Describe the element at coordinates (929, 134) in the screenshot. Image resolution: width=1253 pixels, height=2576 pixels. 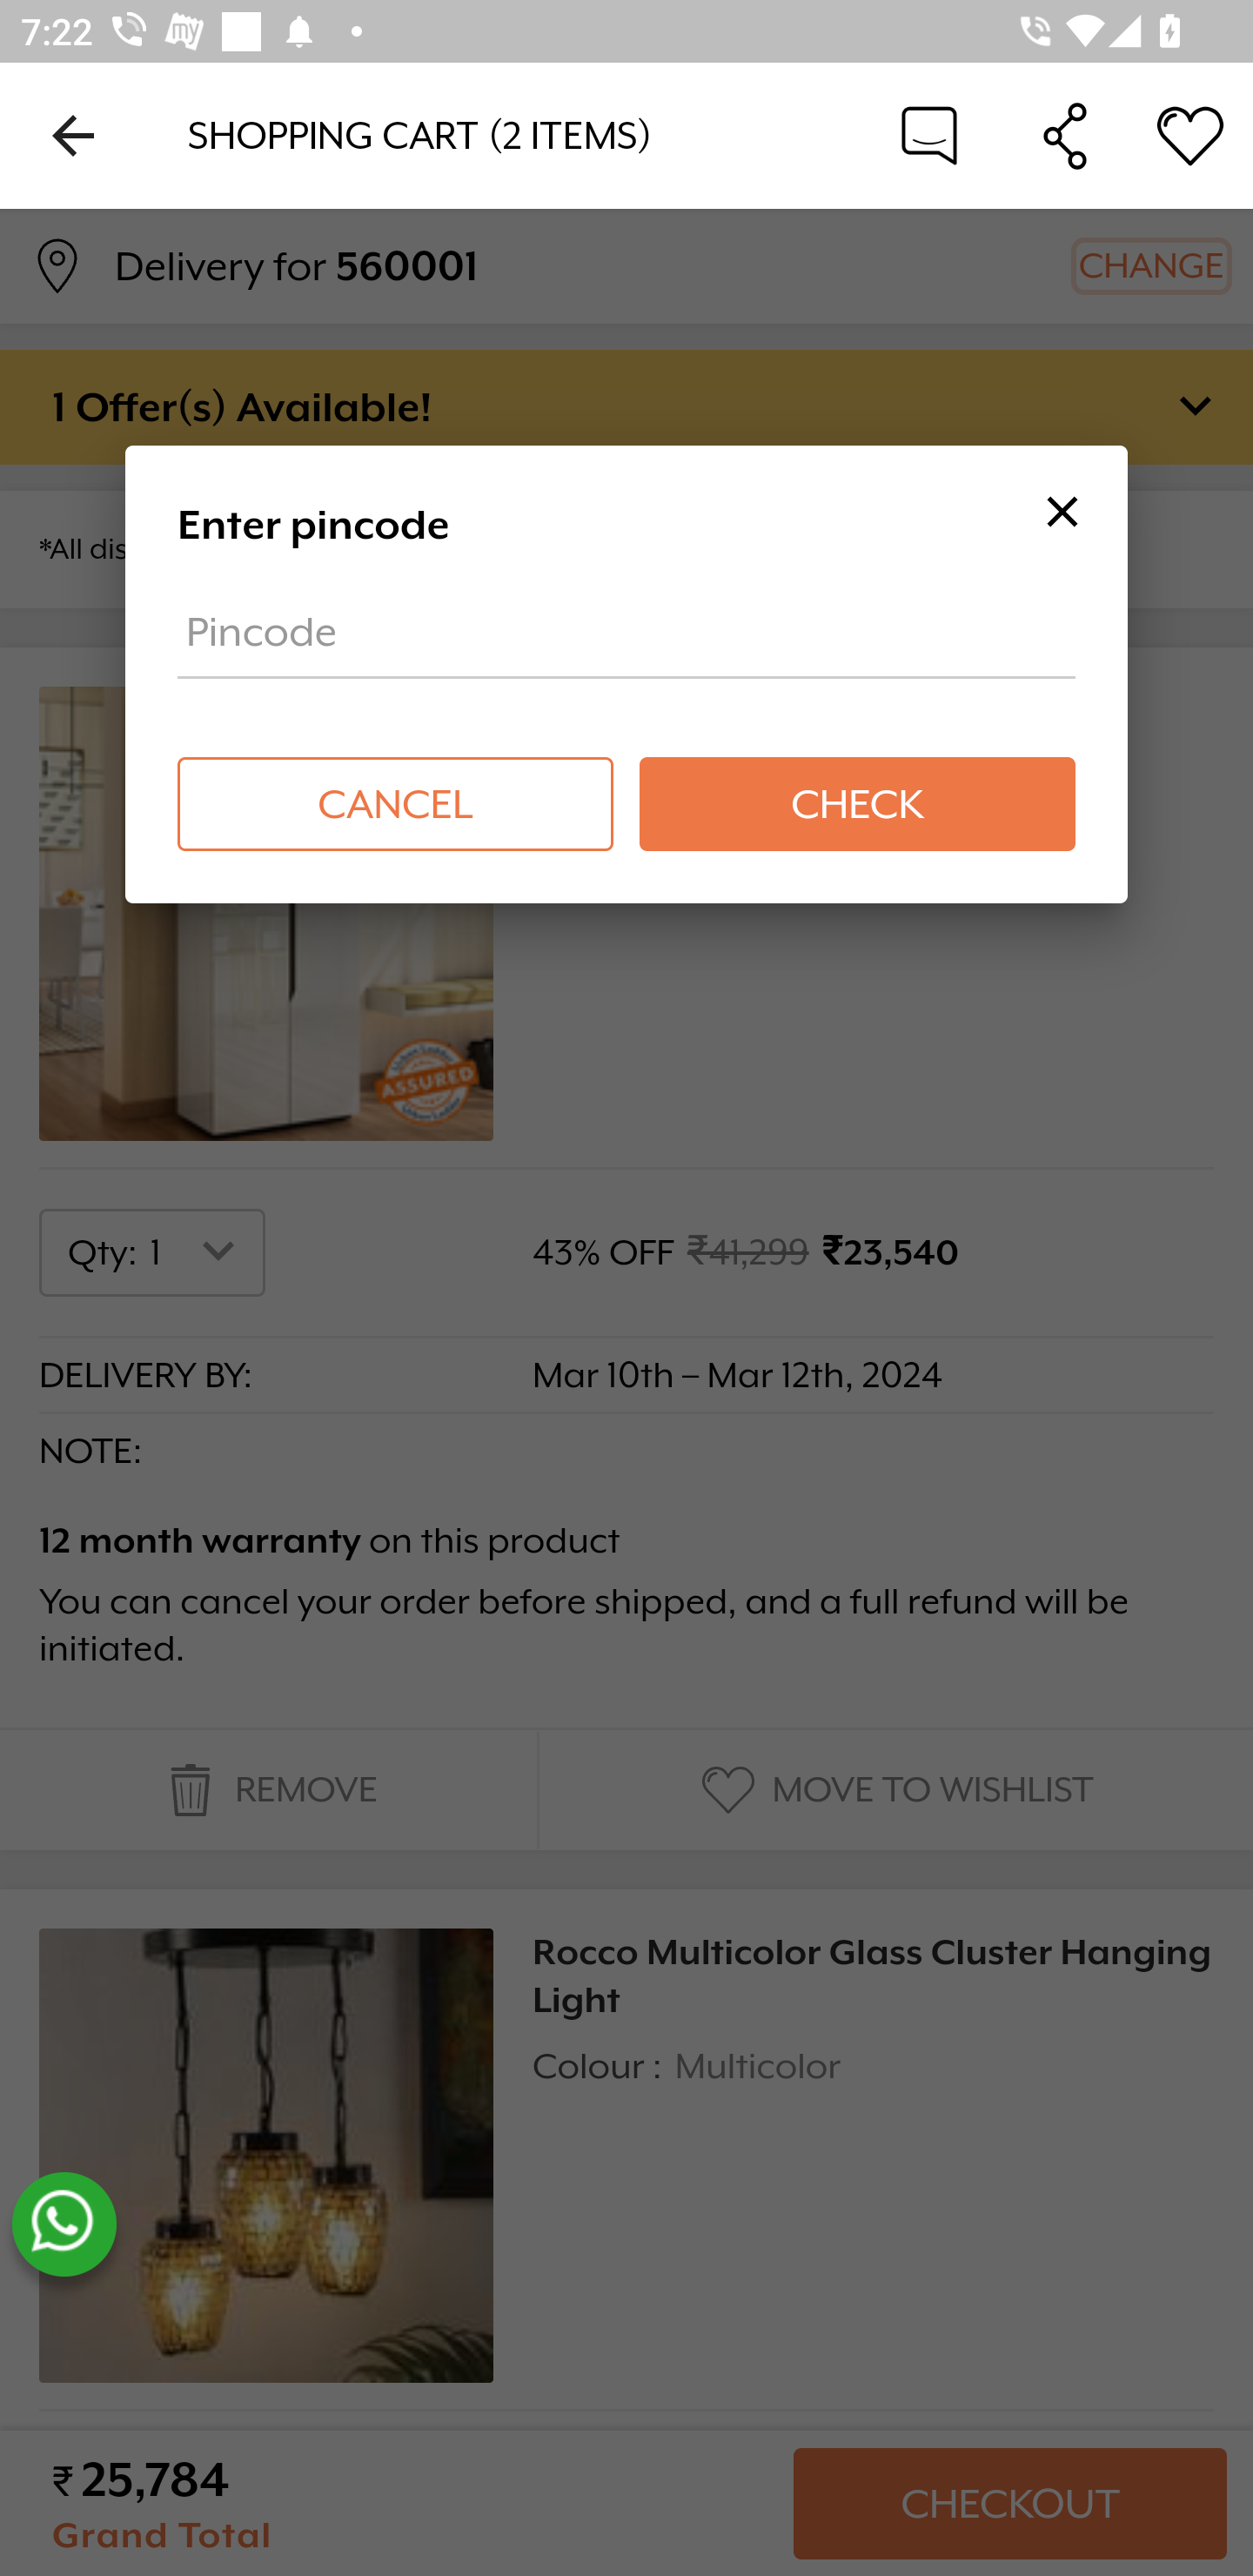
I see `Chat` at that location.